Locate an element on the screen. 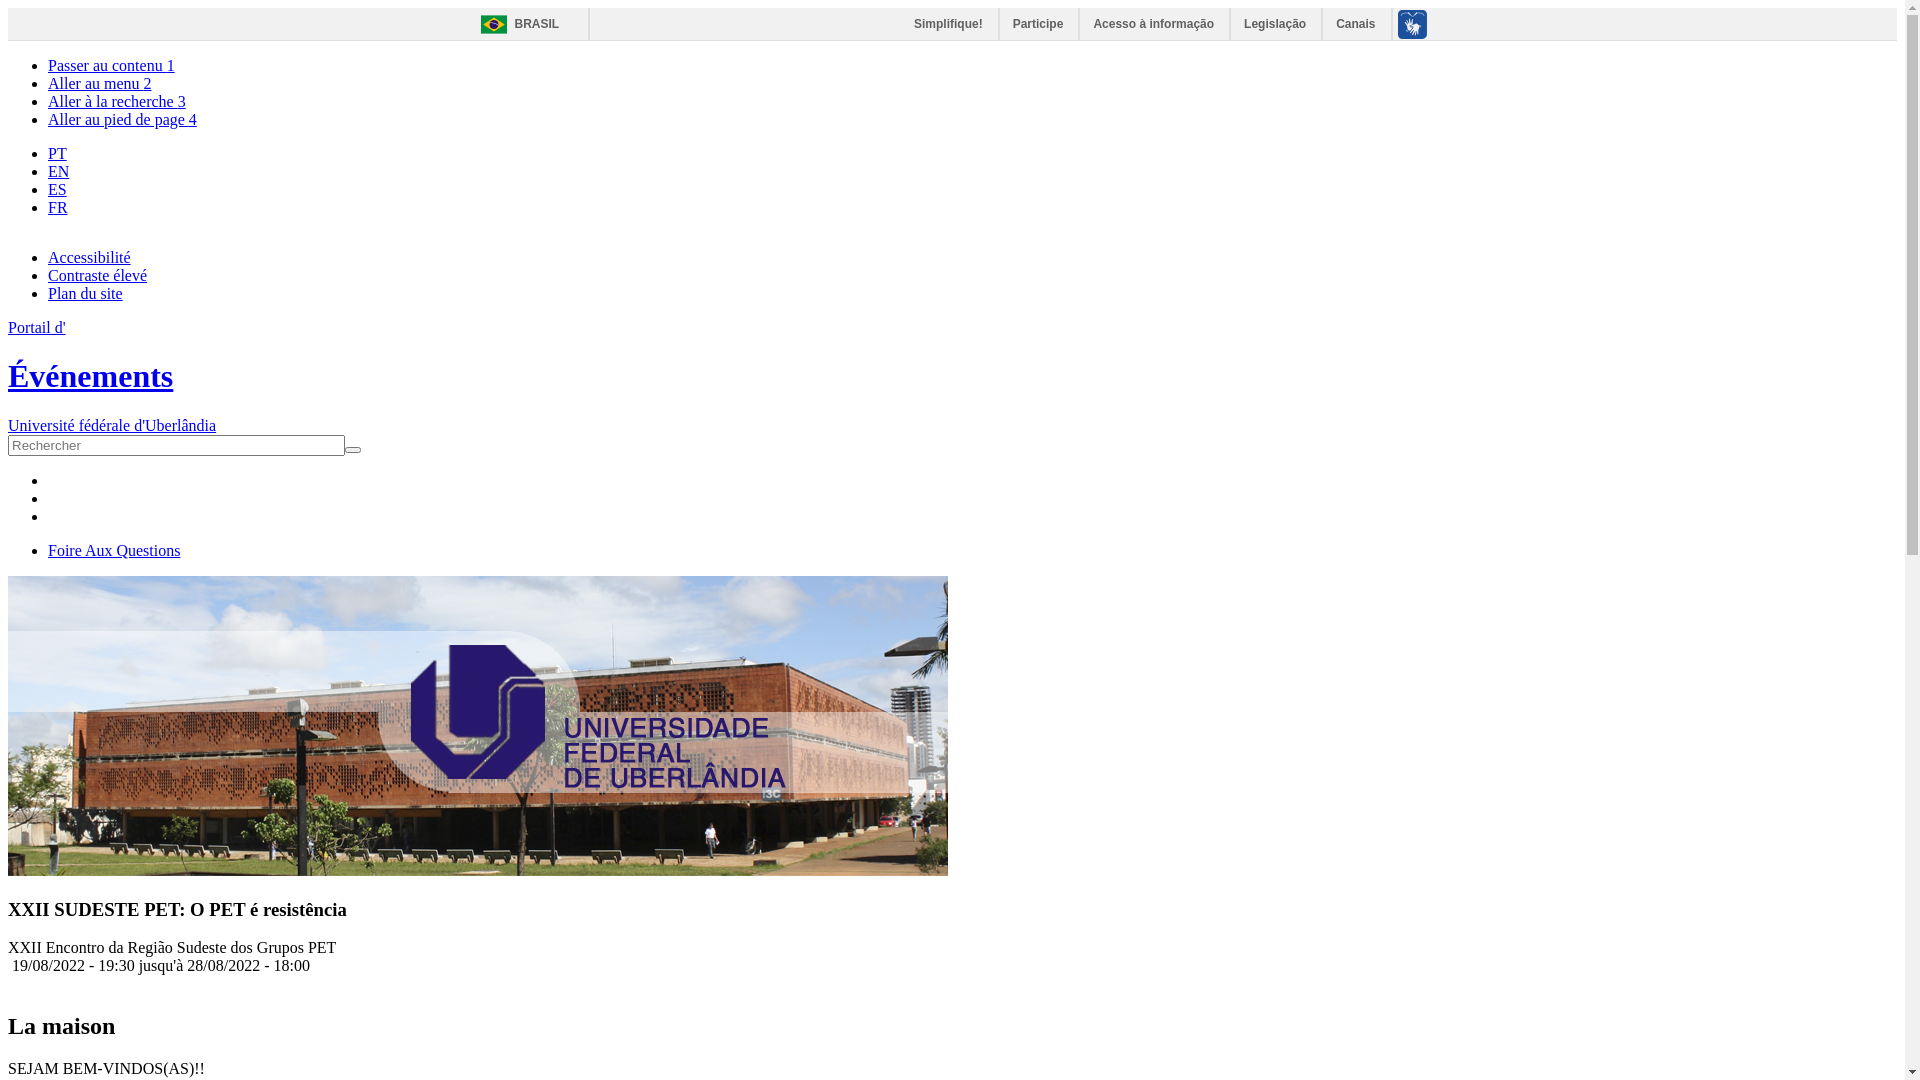 Image resolution: width=1920 pixels, height=1080 pixels. Passer au contenu 1 is located at coordinates (112, 66).